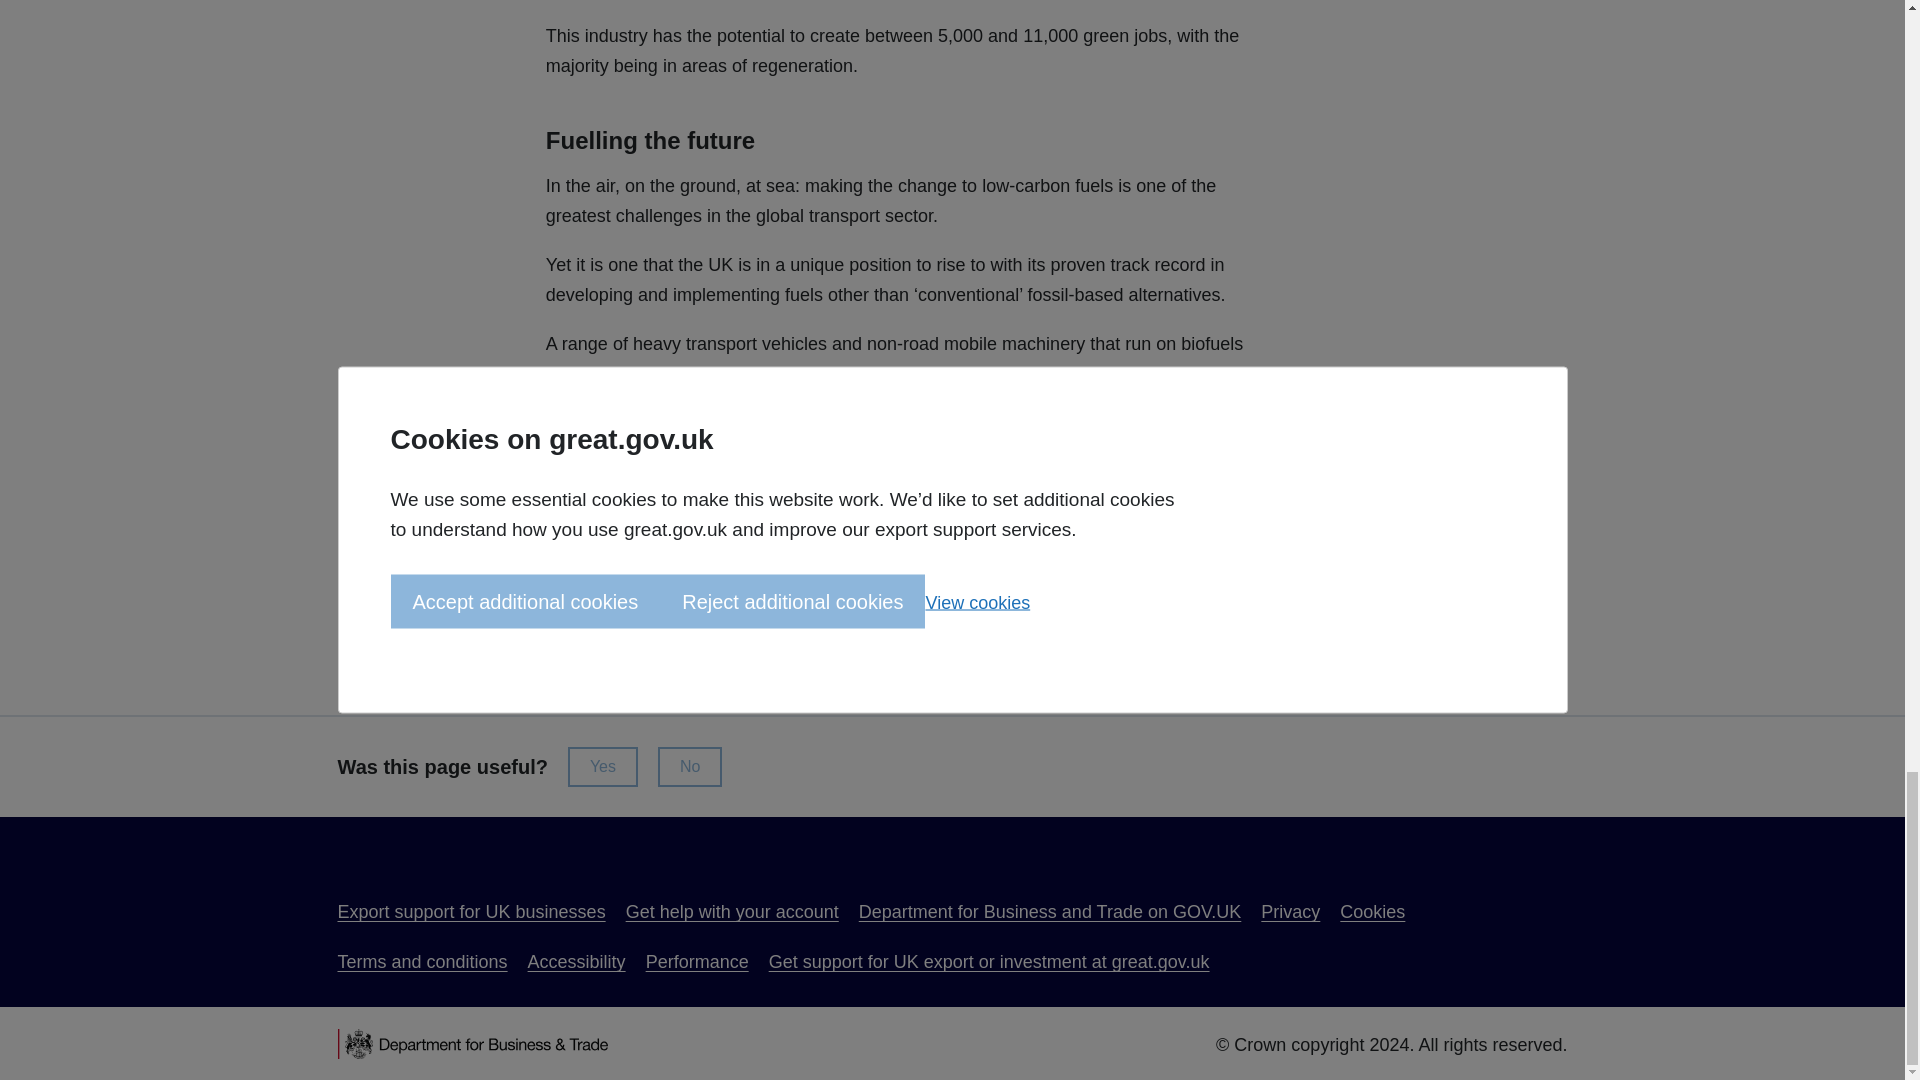 The height and width of the screenshot is (1080, 1920). Describe the element at coordinates (696, 962) in the screenshot. I see `Performance` at that location.